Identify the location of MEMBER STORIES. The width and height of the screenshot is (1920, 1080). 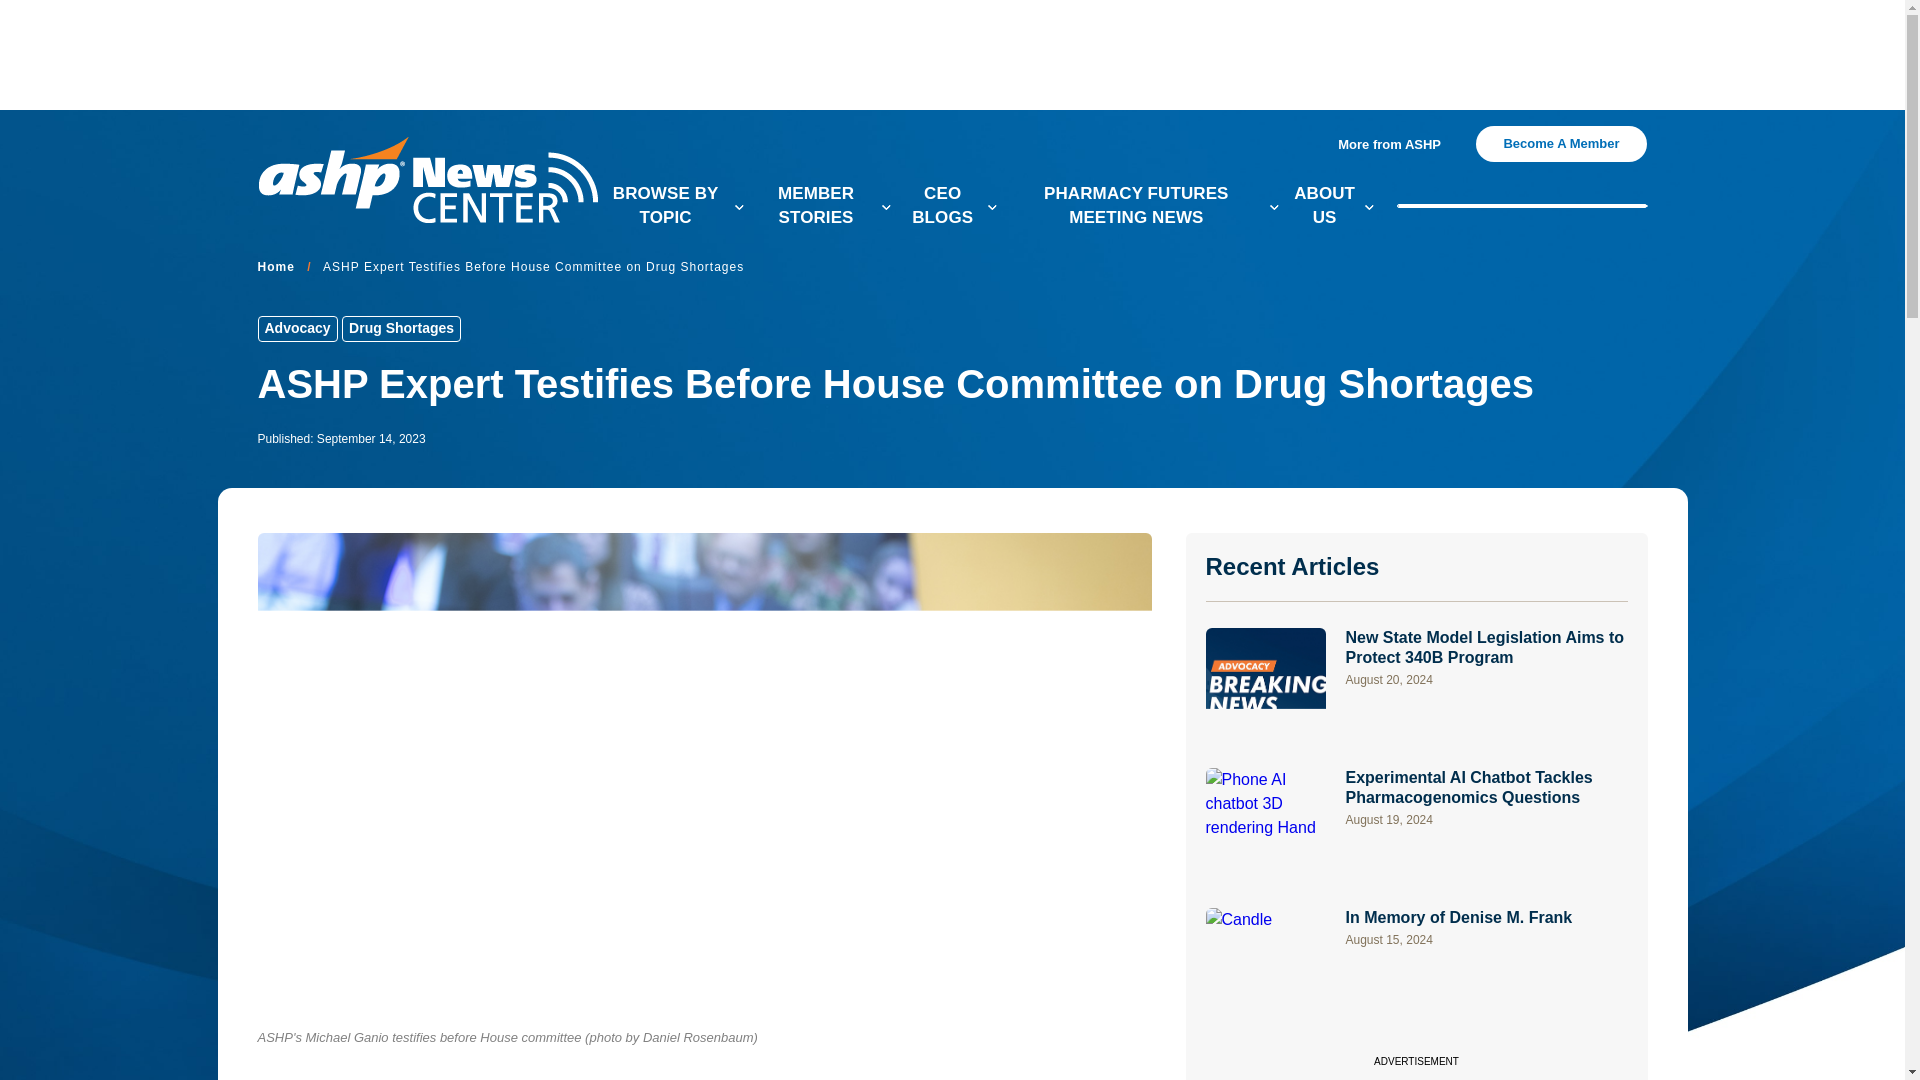
(824, 206).